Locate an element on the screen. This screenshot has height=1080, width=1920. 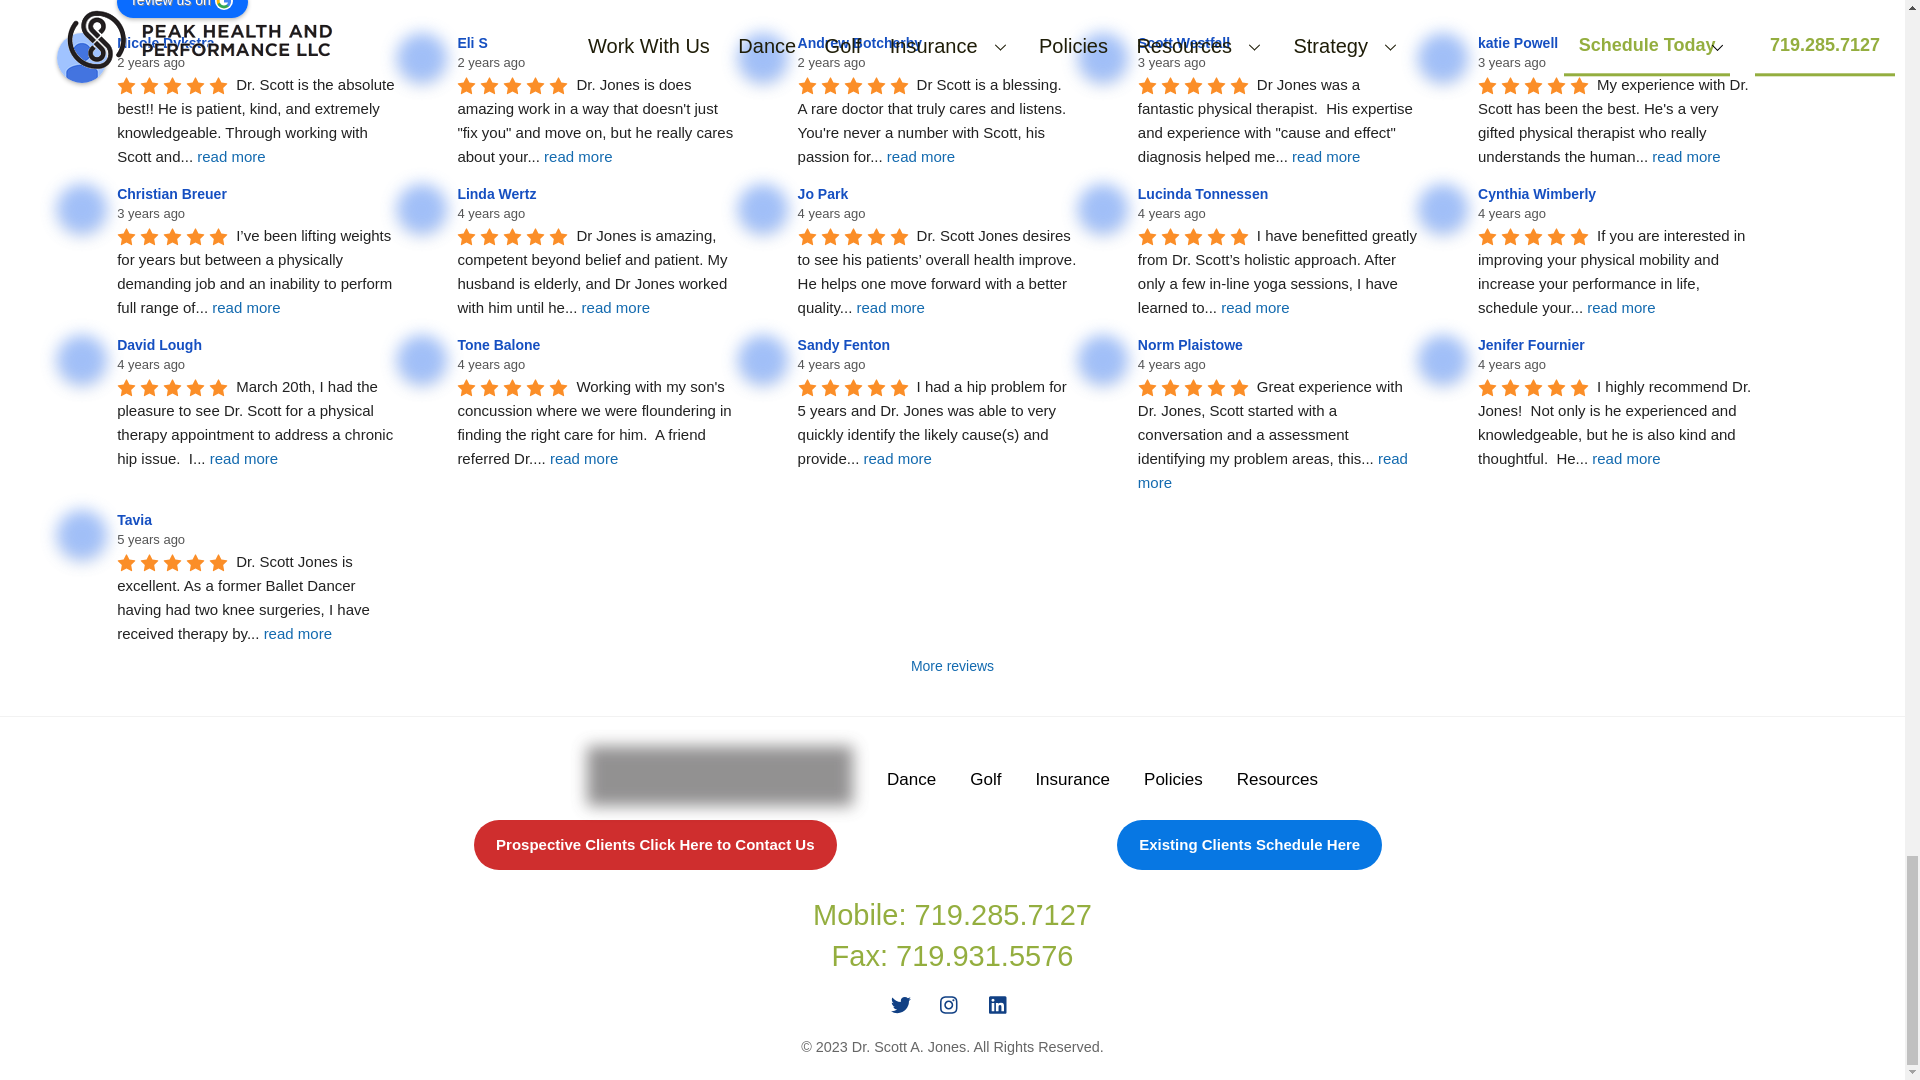
Christian Breuer is located at coordinates (174, 193).